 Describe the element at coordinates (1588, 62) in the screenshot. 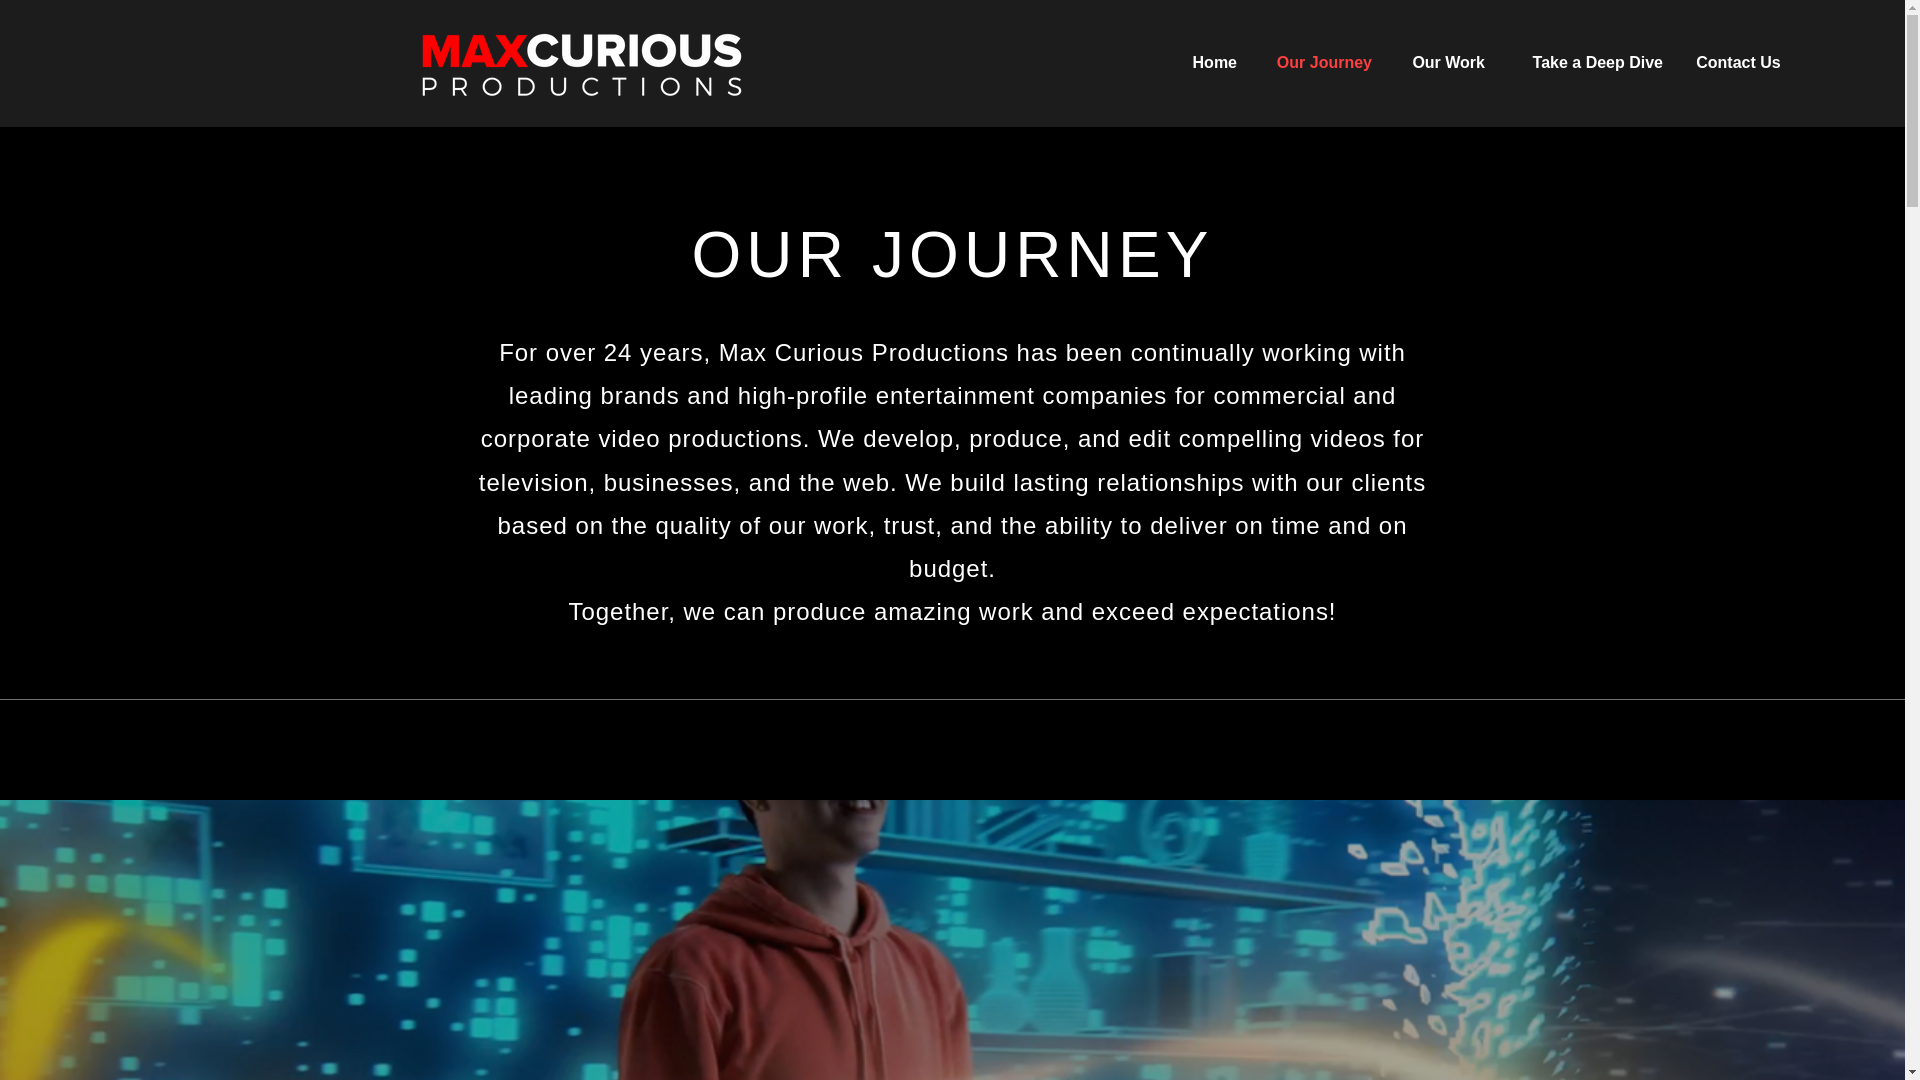

I see `Take a Deep Dive` at that location.